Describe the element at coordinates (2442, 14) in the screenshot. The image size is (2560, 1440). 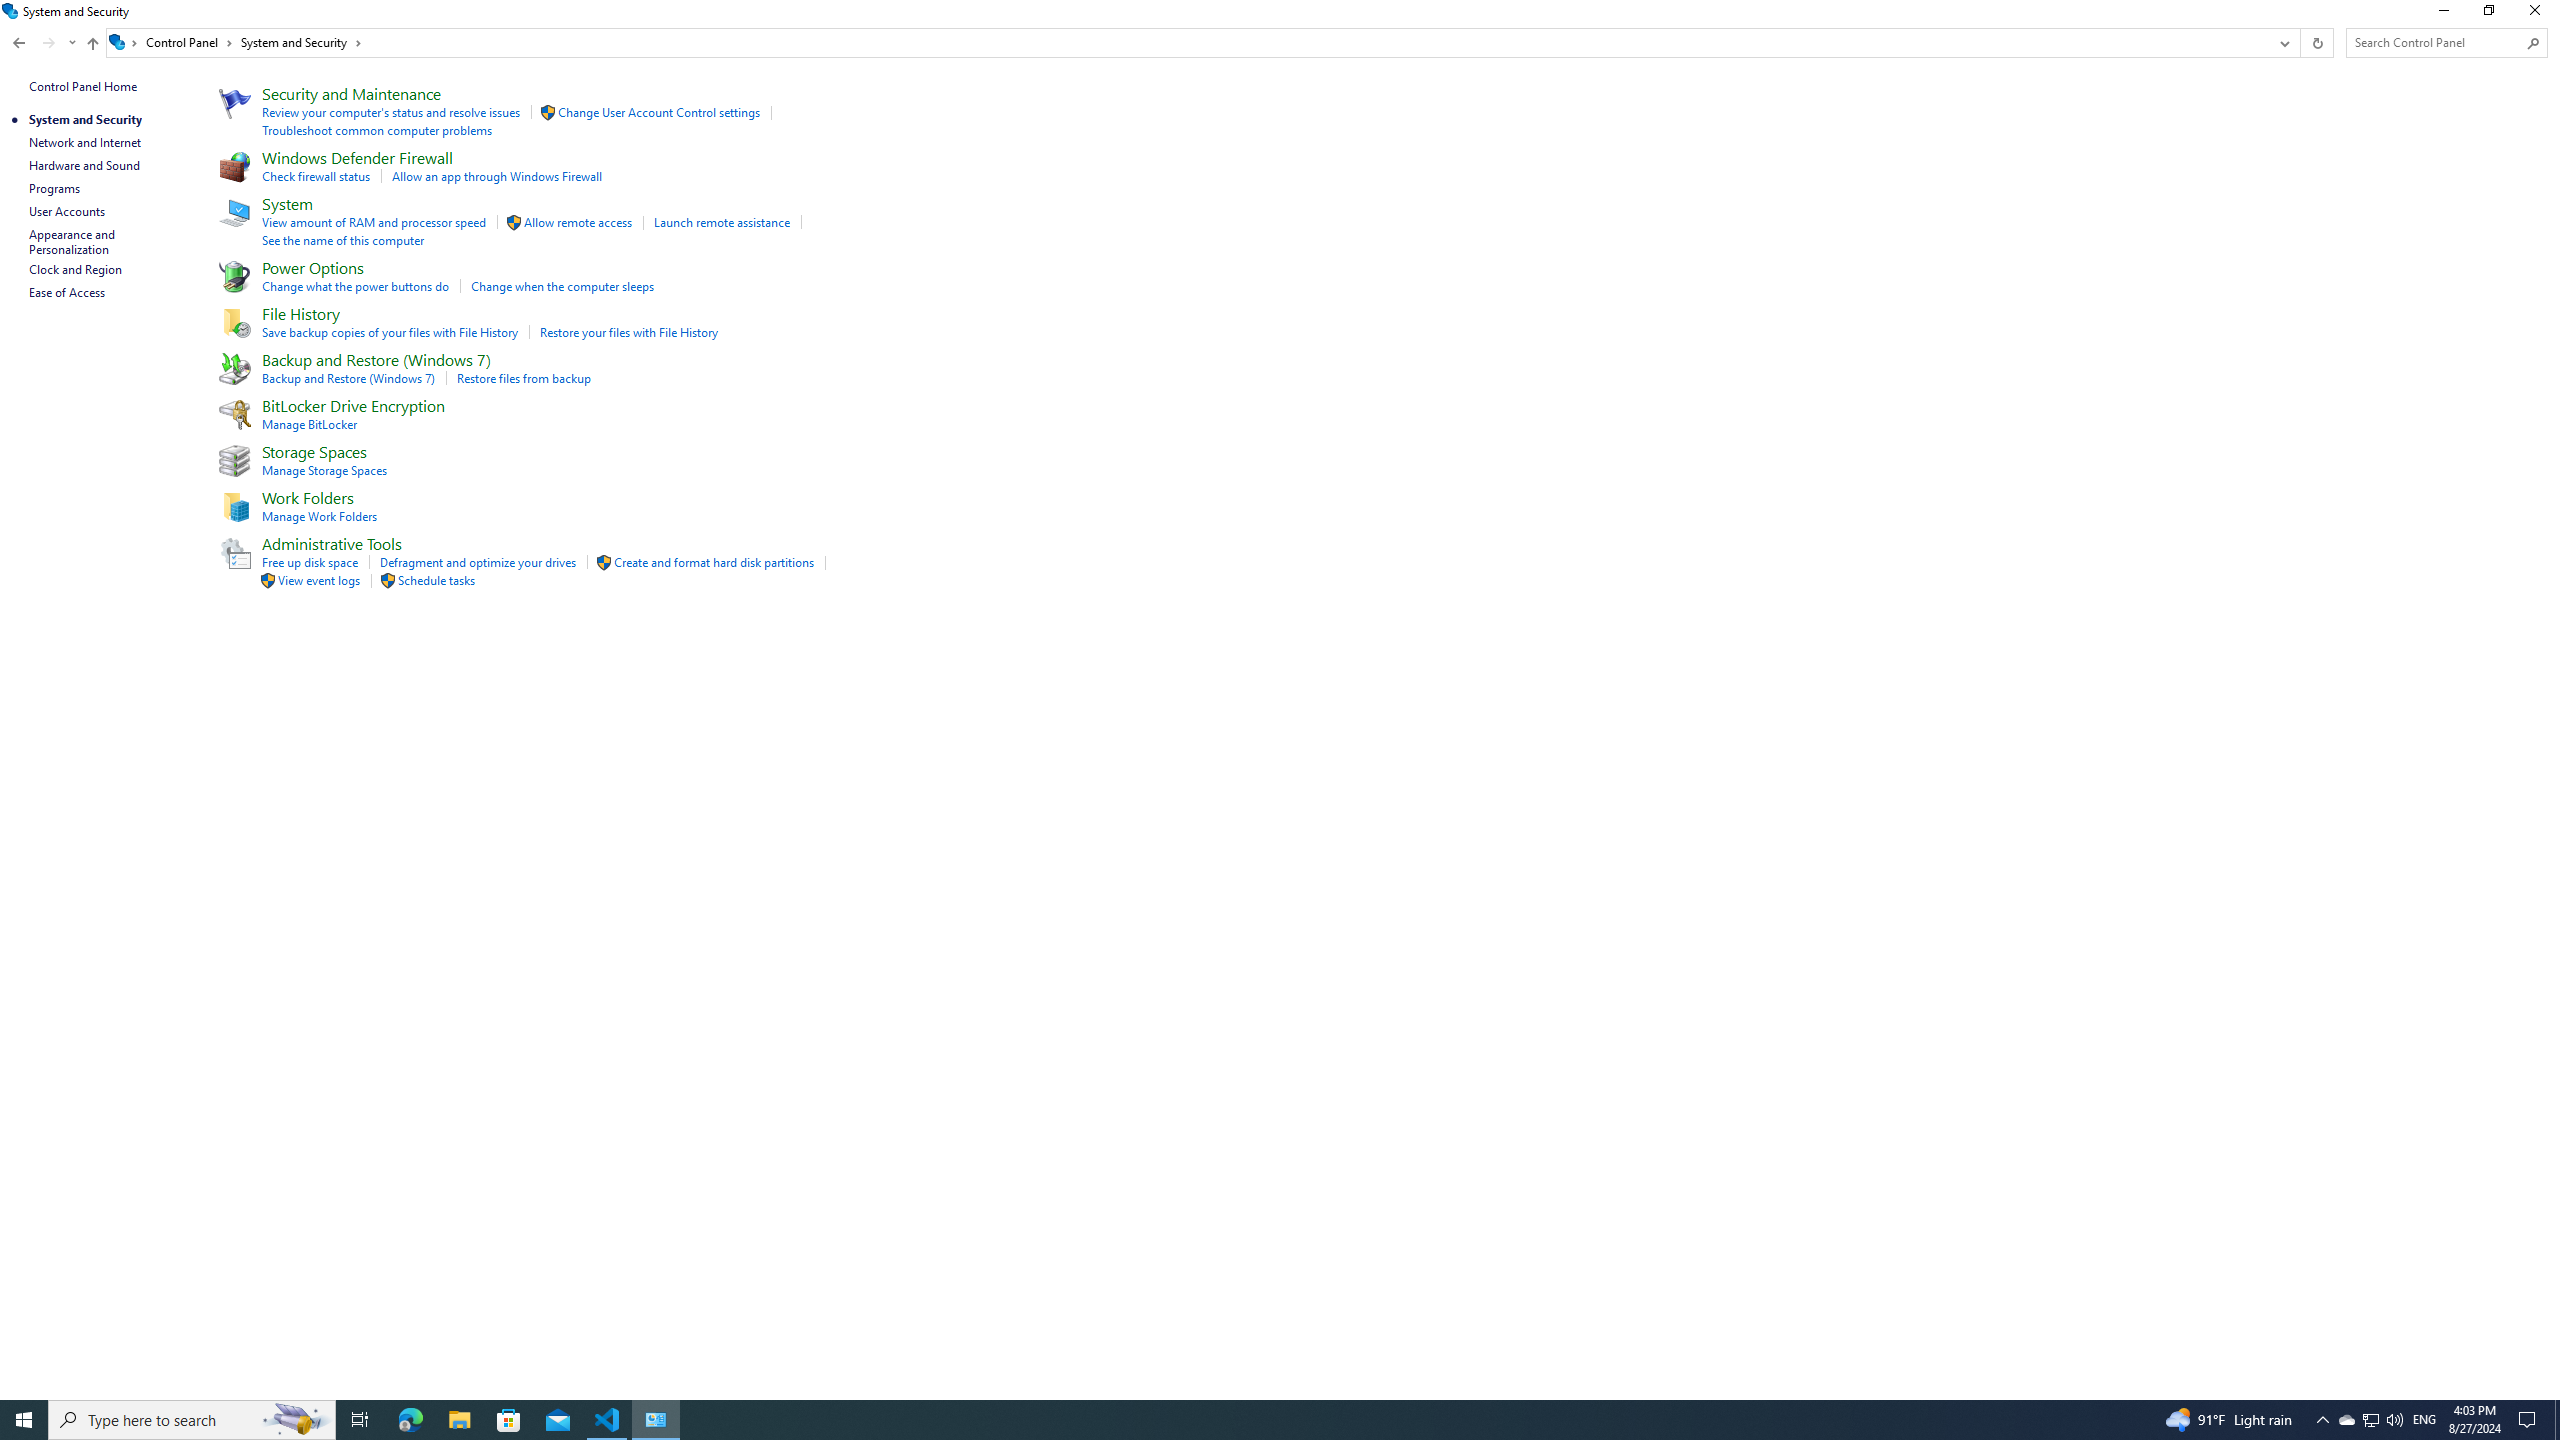
I see `Minimize` at that location.